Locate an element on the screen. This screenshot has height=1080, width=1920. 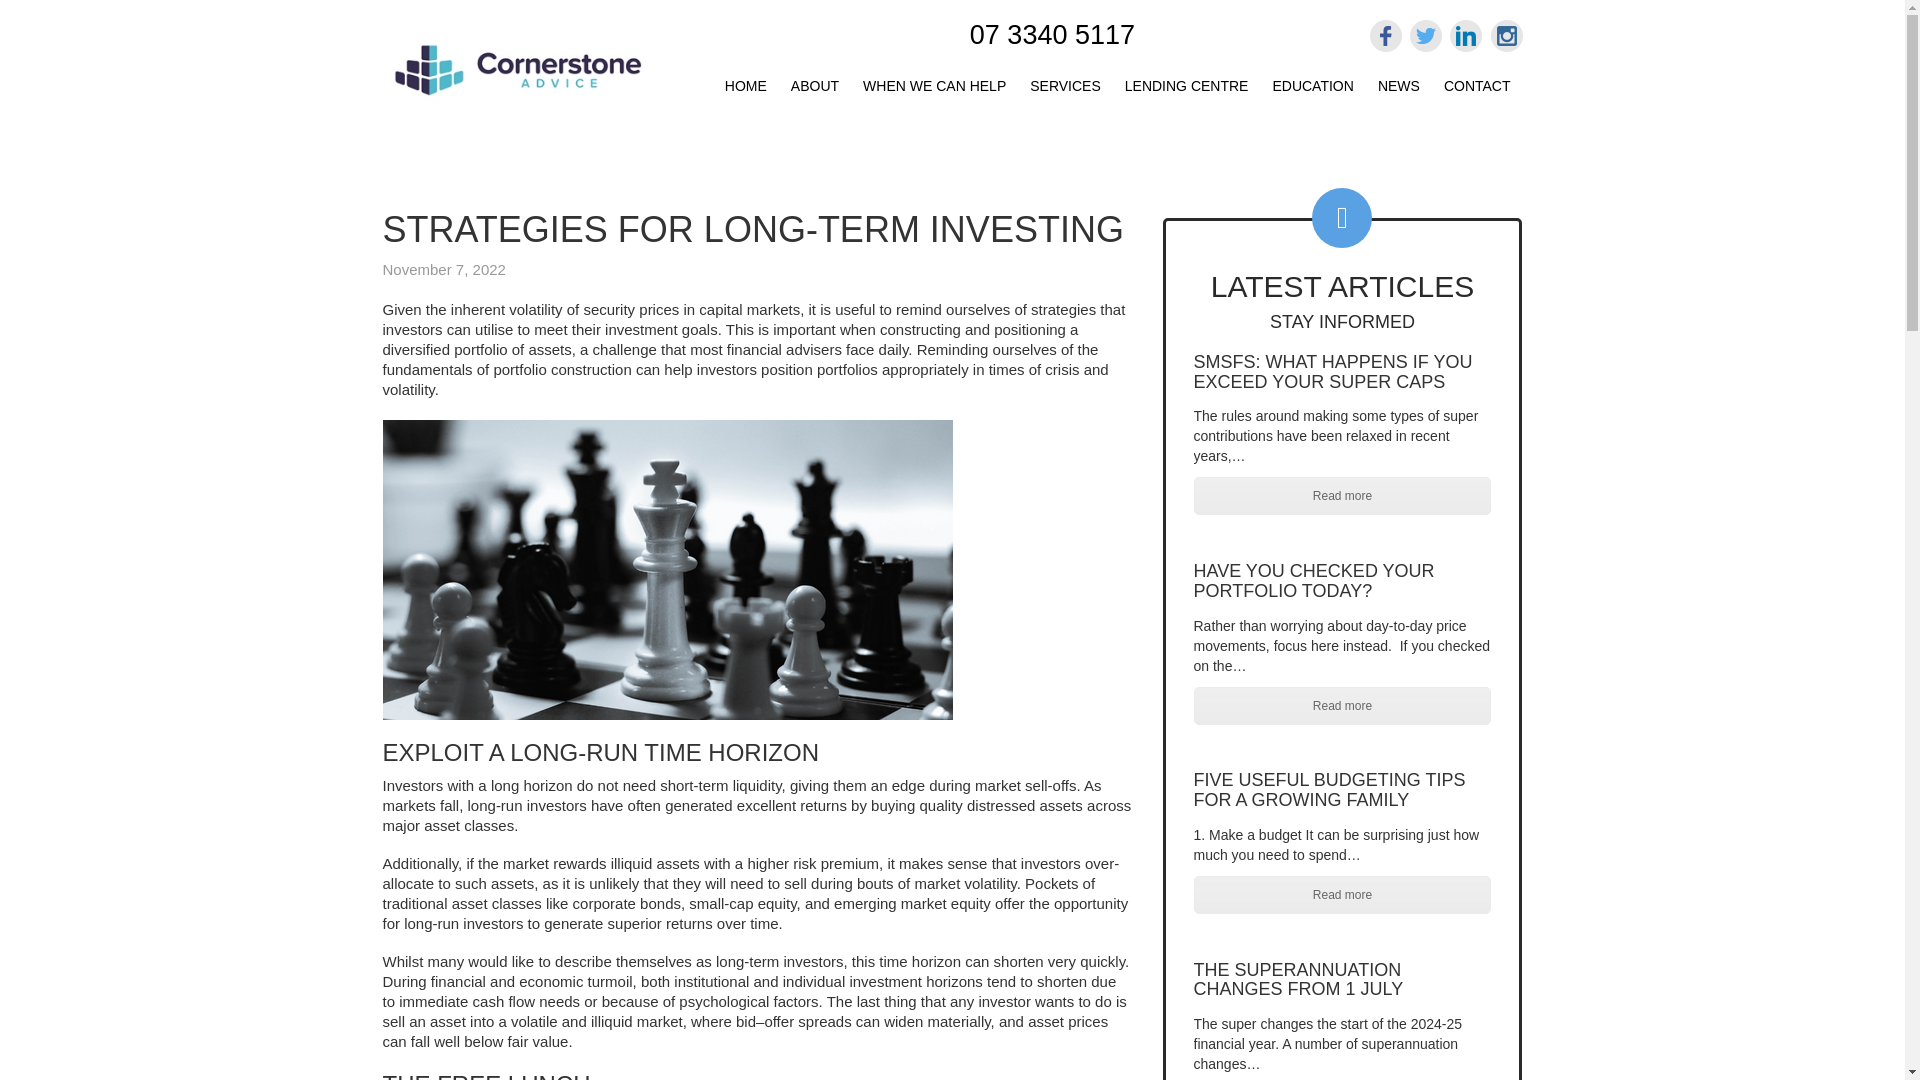
Home is located at coordinates (746, 82).